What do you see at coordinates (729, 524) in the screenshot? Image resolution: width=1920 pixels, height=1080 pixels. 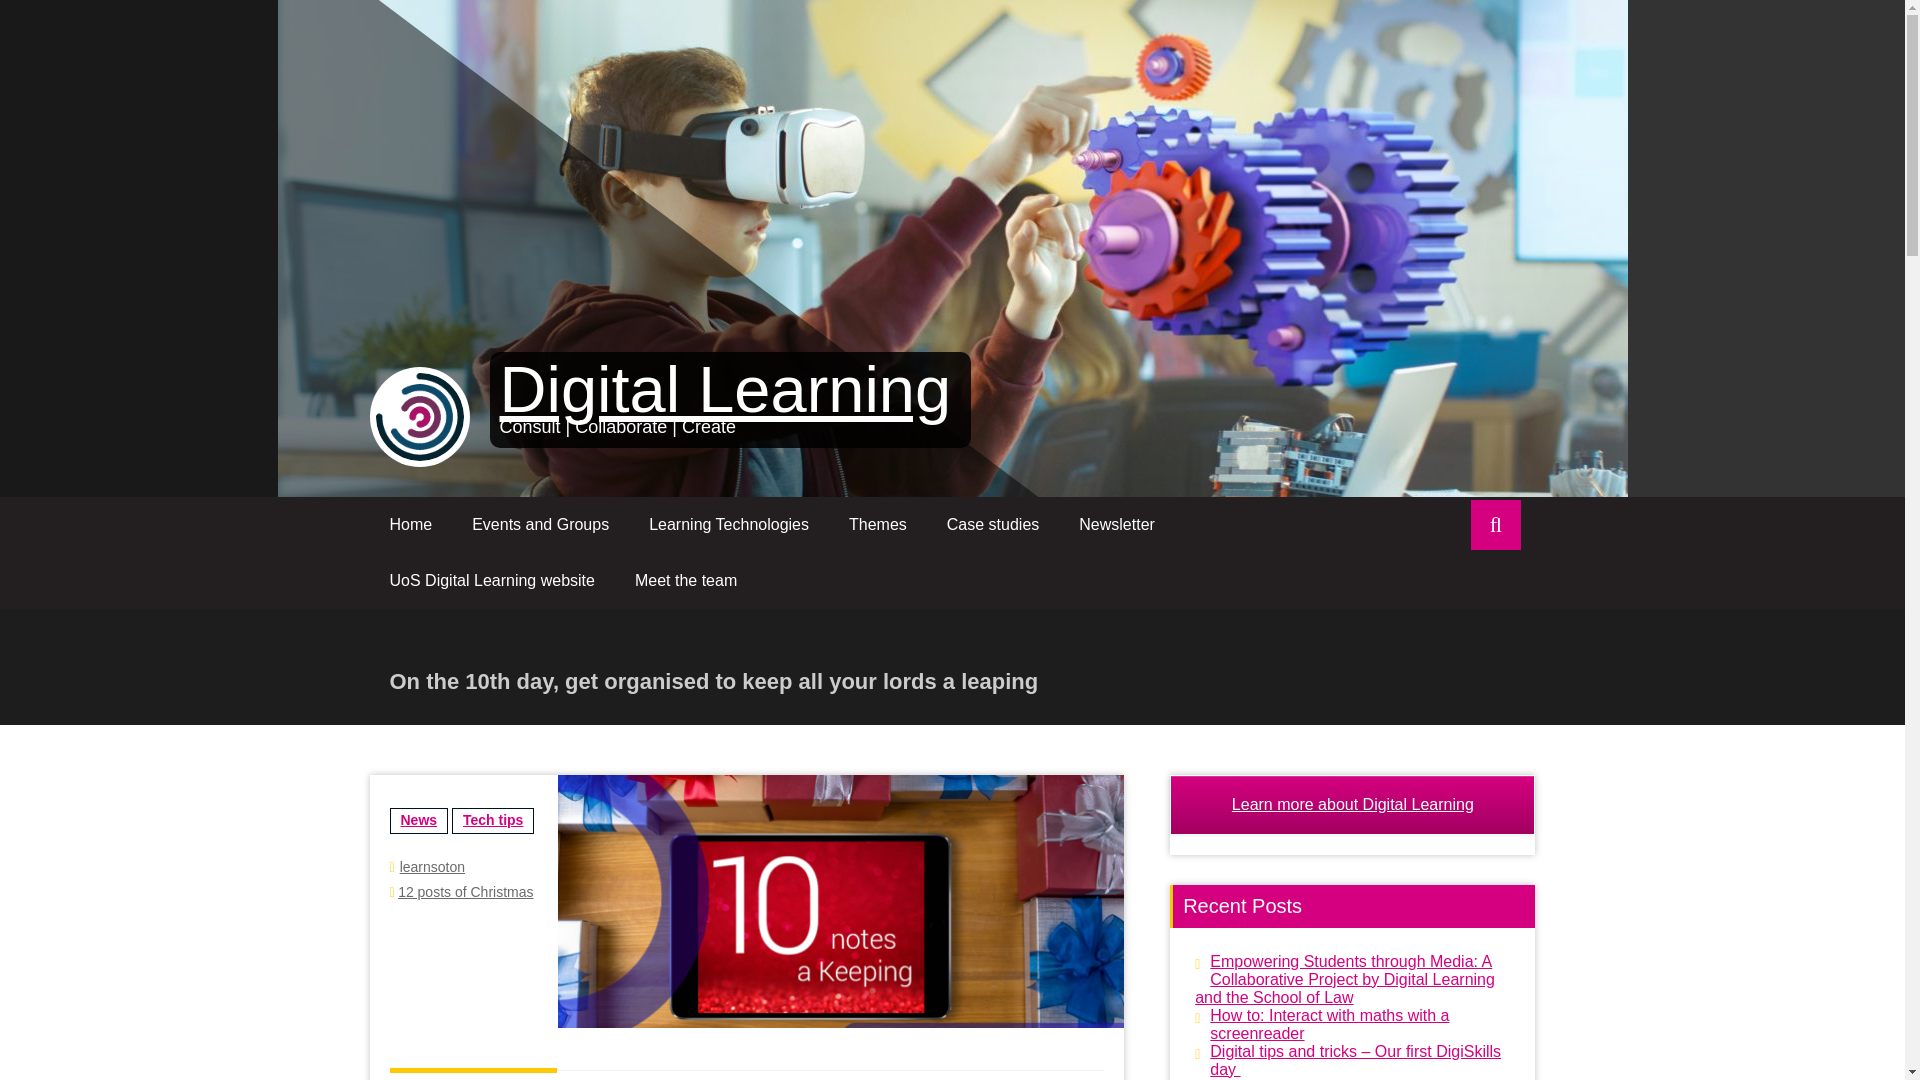 I see `Learning Technologies` at bounding box center [729, 524].